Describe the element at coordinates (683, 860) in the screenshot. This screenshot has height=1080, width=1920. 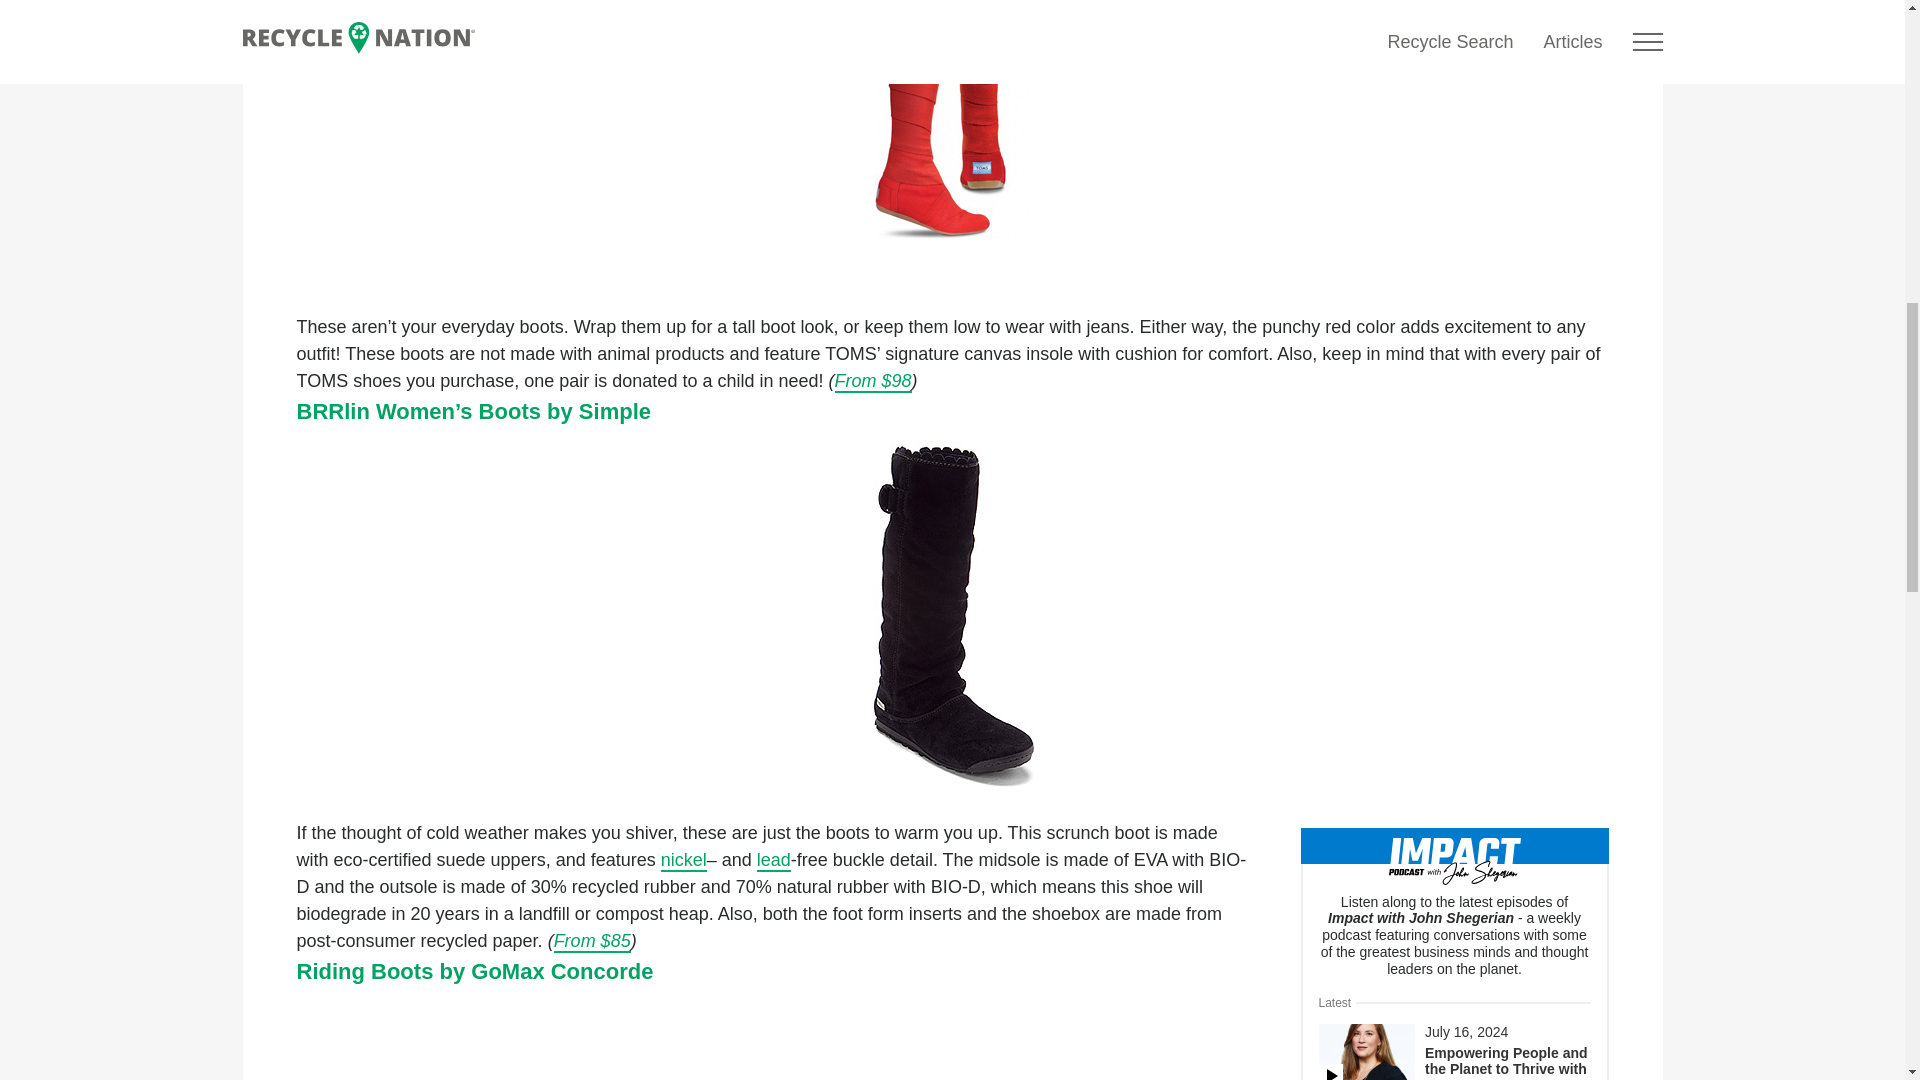
I see `nickel` at that location.